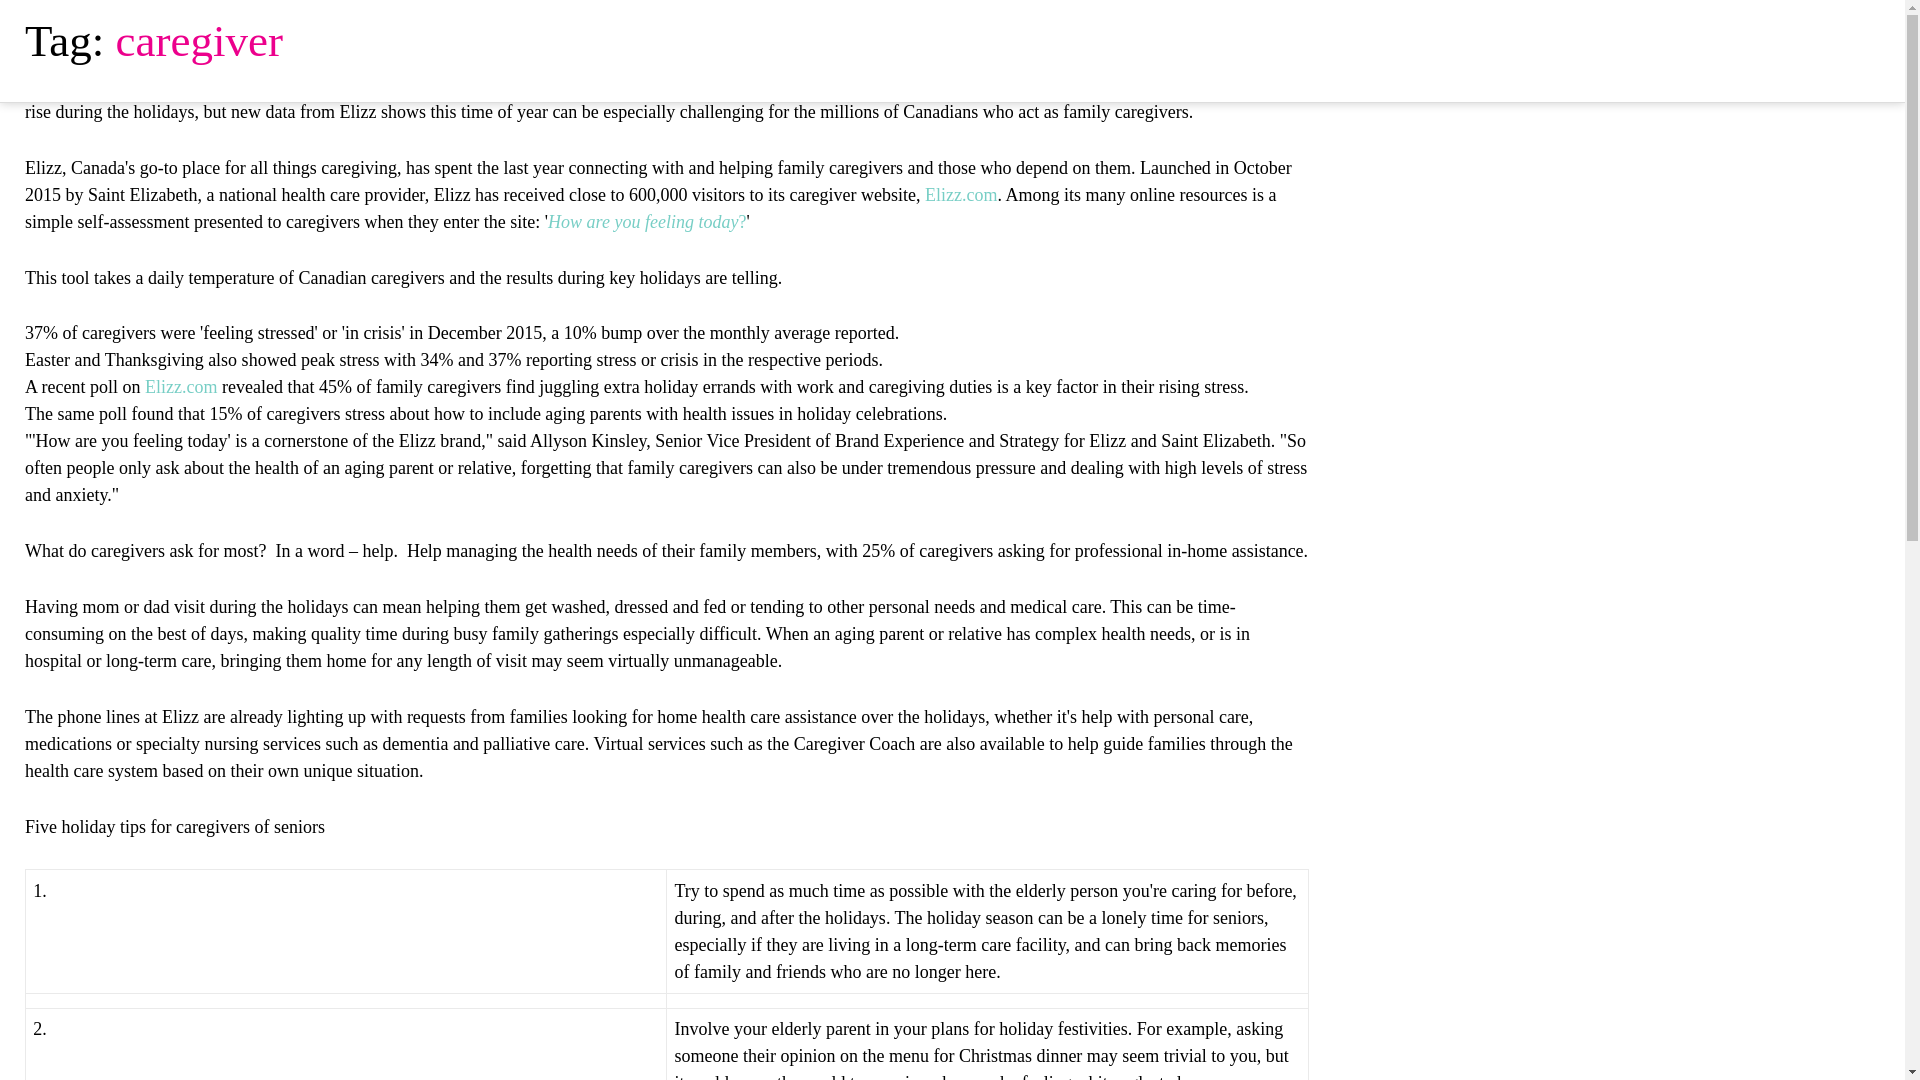 The width and height of the screenshot is (1920, 1080). I want to click on ABOUT, so click(1084, 40).